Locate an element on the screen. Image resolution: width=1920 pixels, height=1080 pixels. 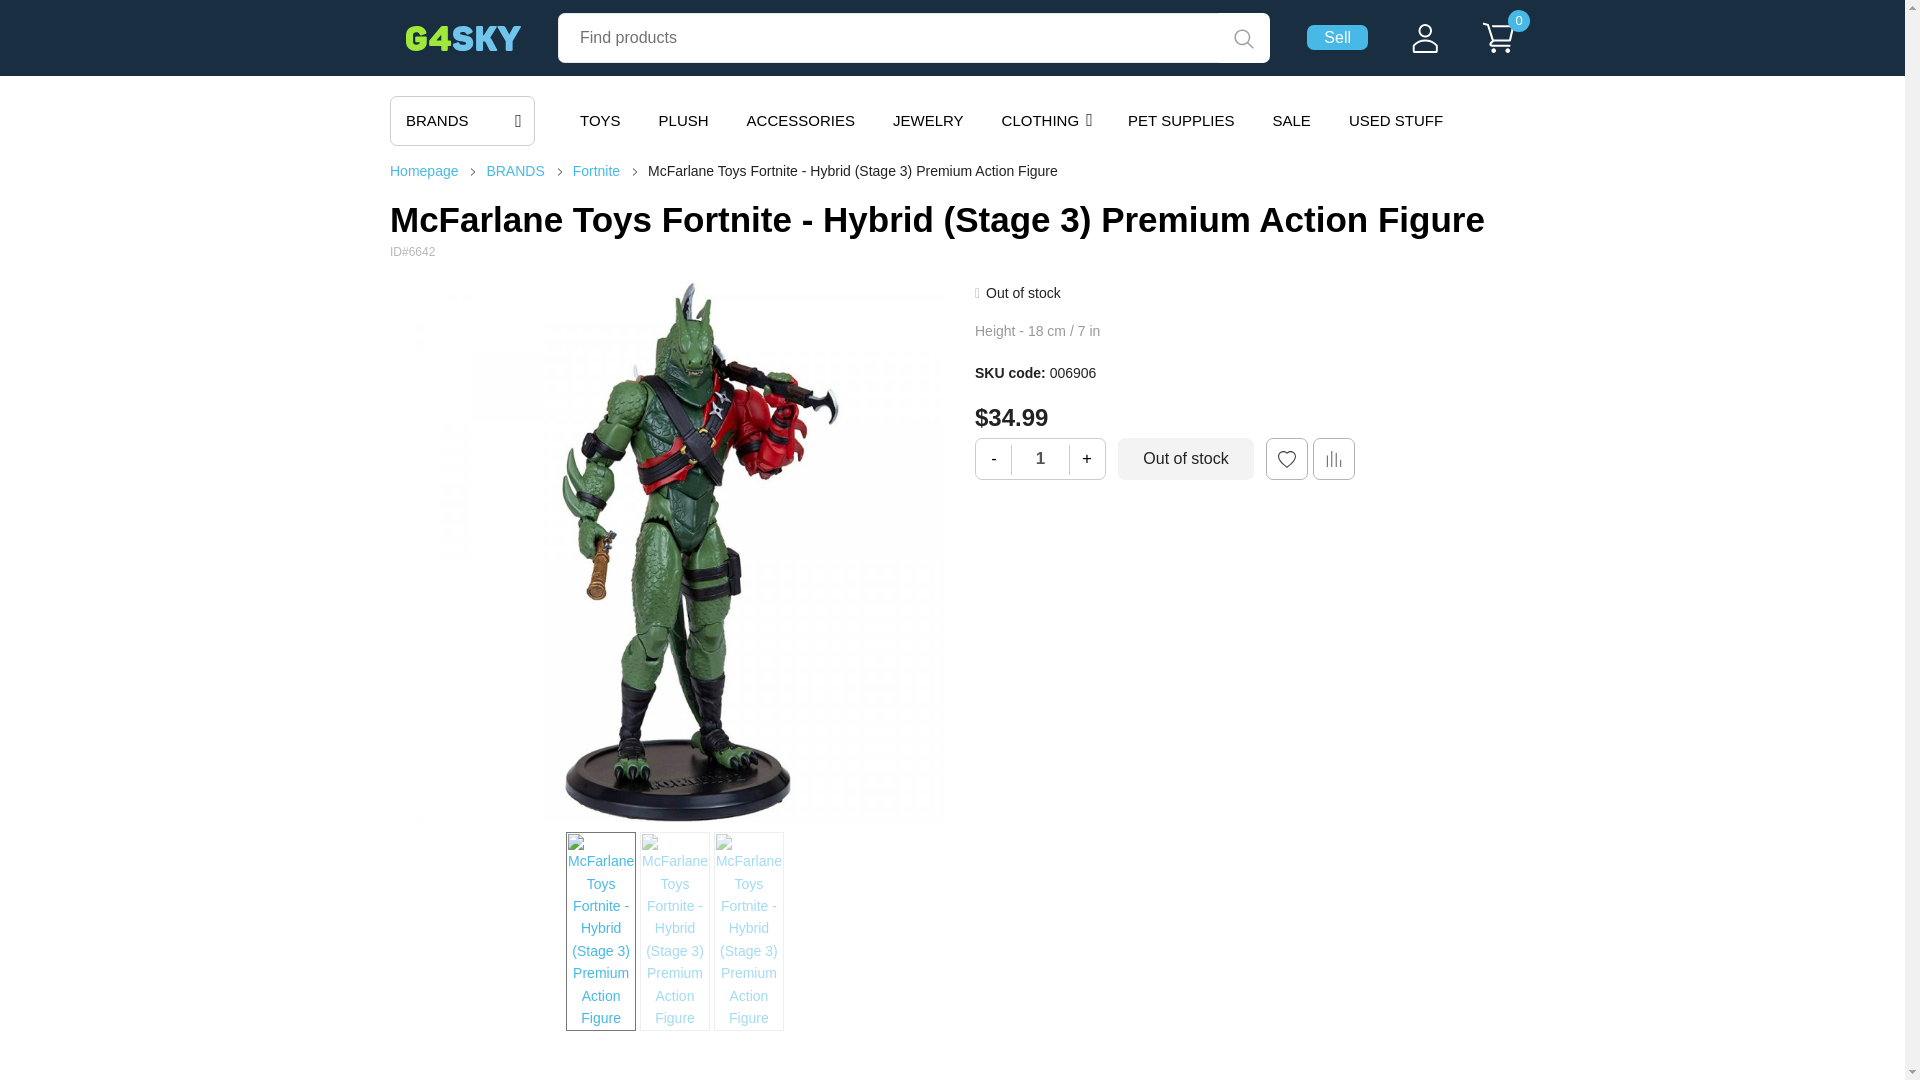
TOYS is located at coordinates (600, 120).